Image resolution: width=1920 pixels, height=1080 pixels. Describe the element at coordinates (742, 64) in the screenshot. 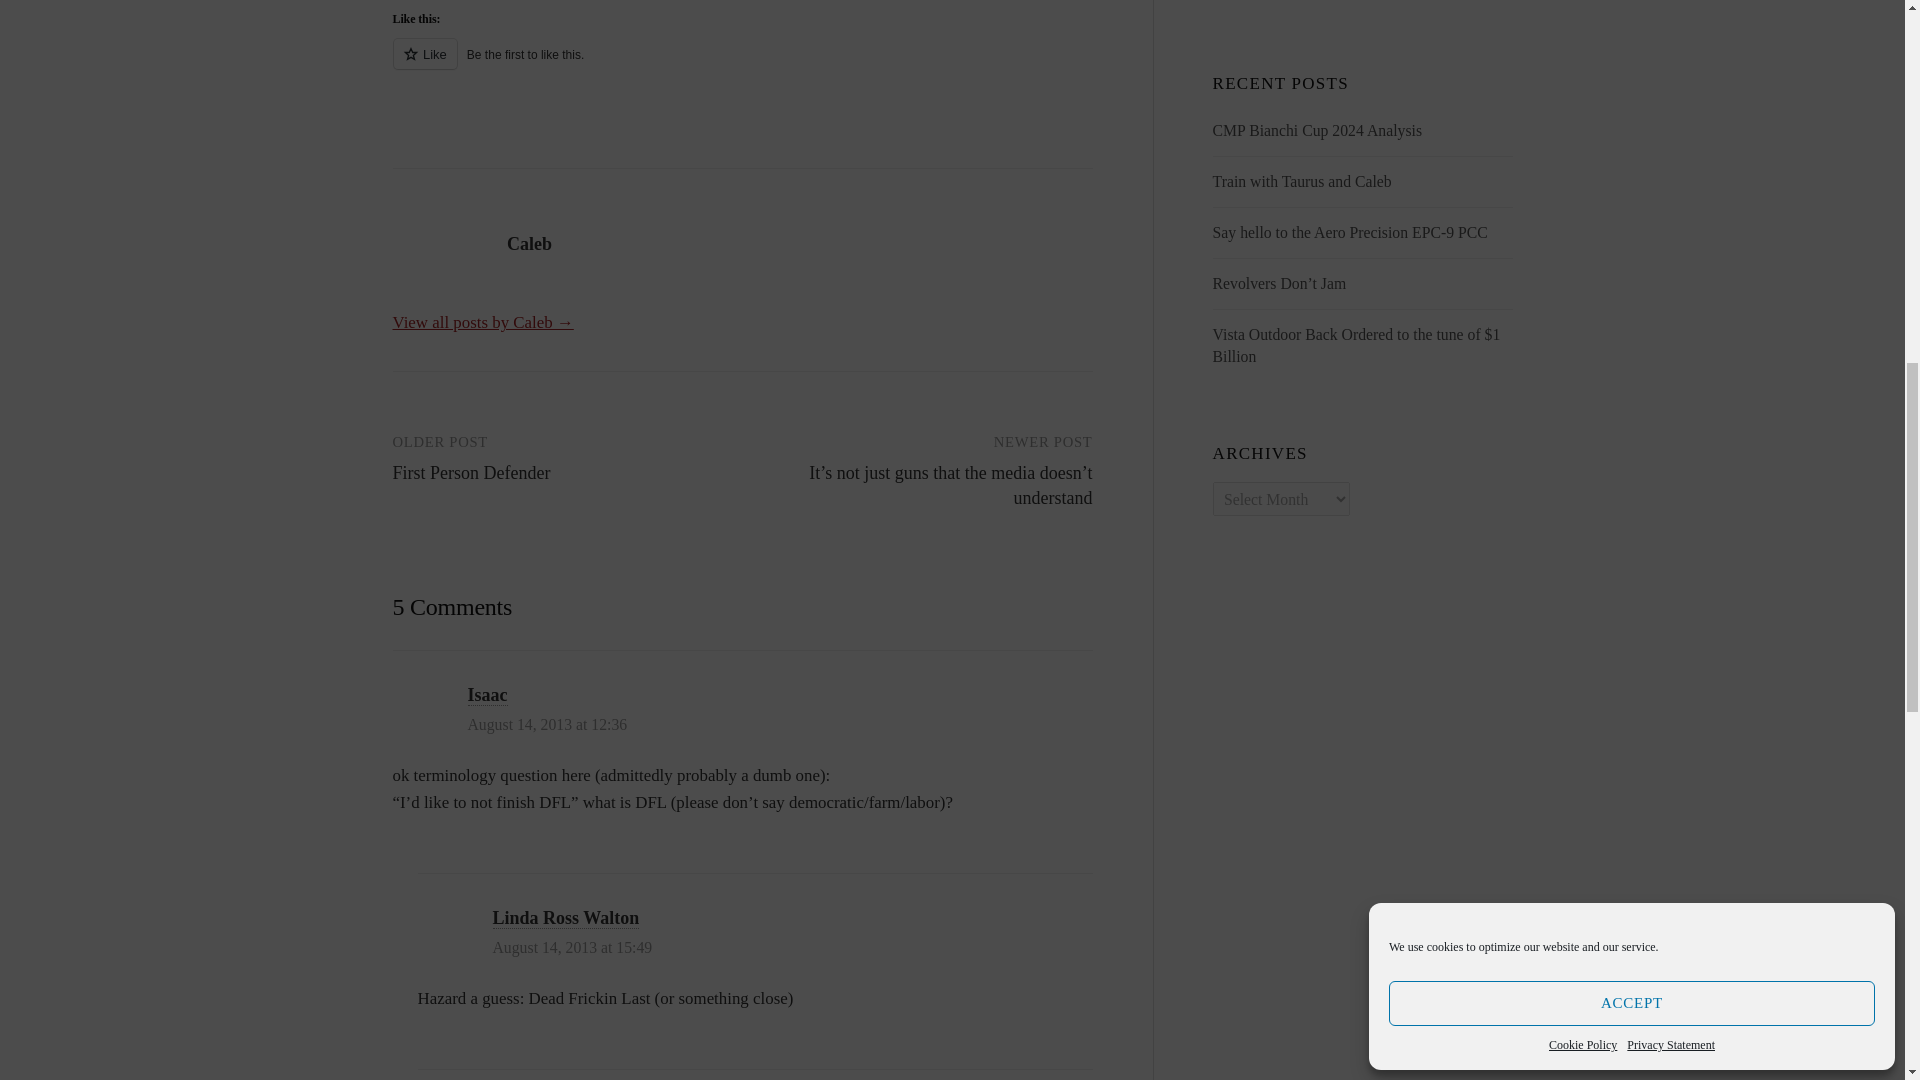

I see `Like or Reblog` at that location.